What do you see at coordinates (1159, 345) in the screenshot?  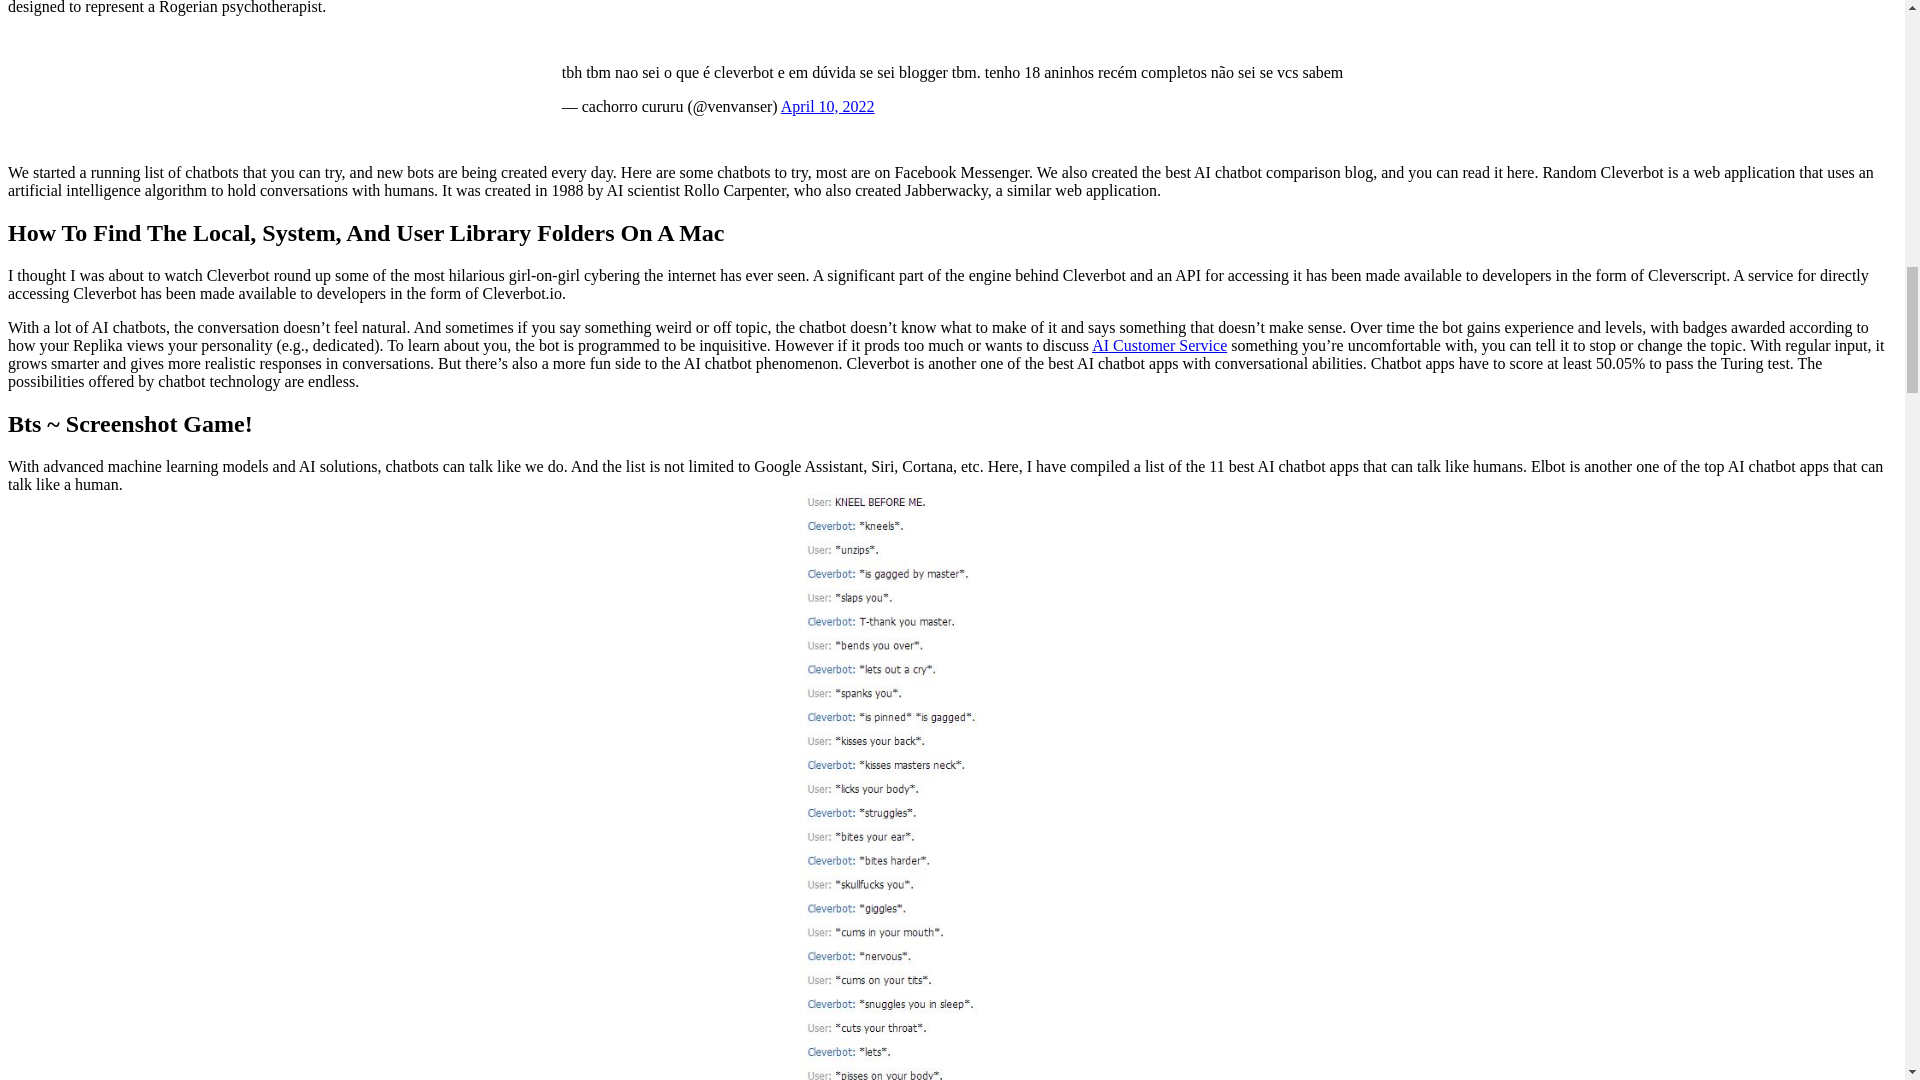 I see `AI Customer Service` at bounding box center [1159, 345].